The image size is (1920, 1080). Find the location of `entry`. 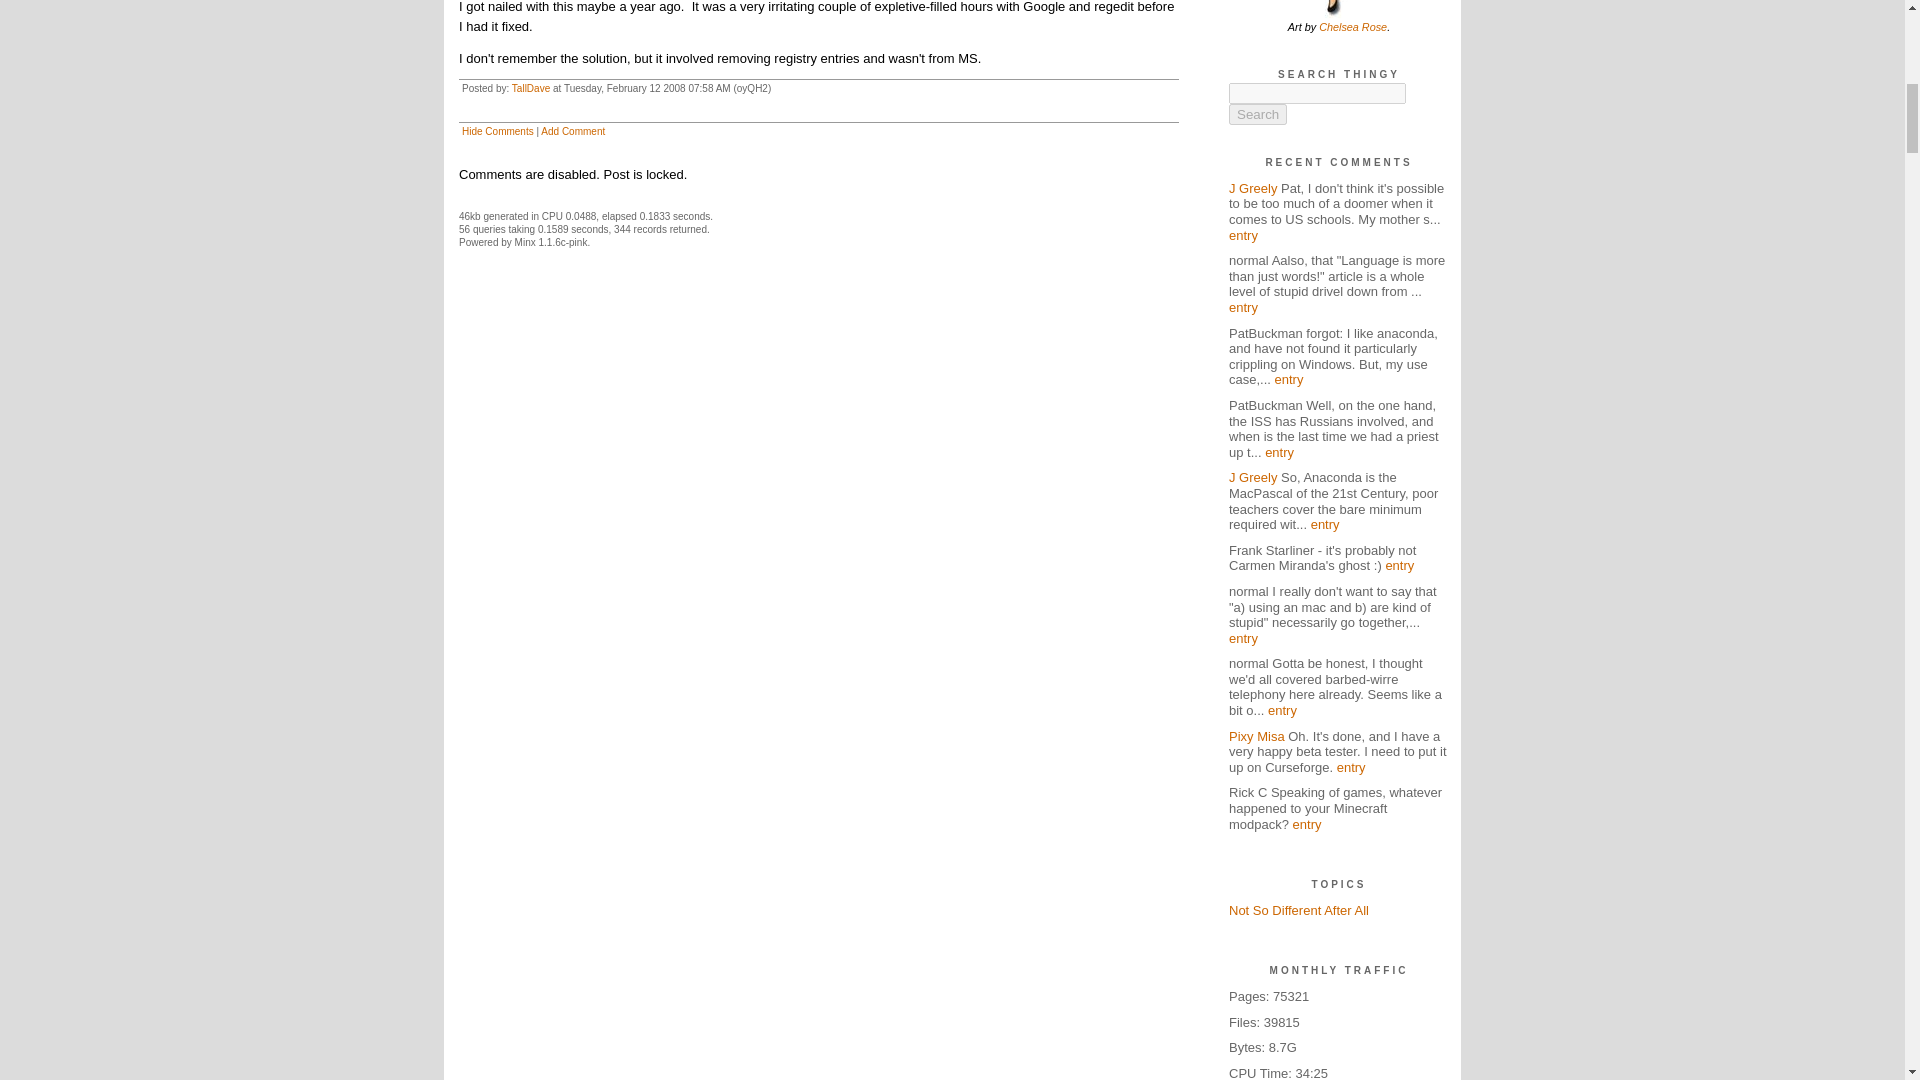

entry is located at coordinates (1242, 235).